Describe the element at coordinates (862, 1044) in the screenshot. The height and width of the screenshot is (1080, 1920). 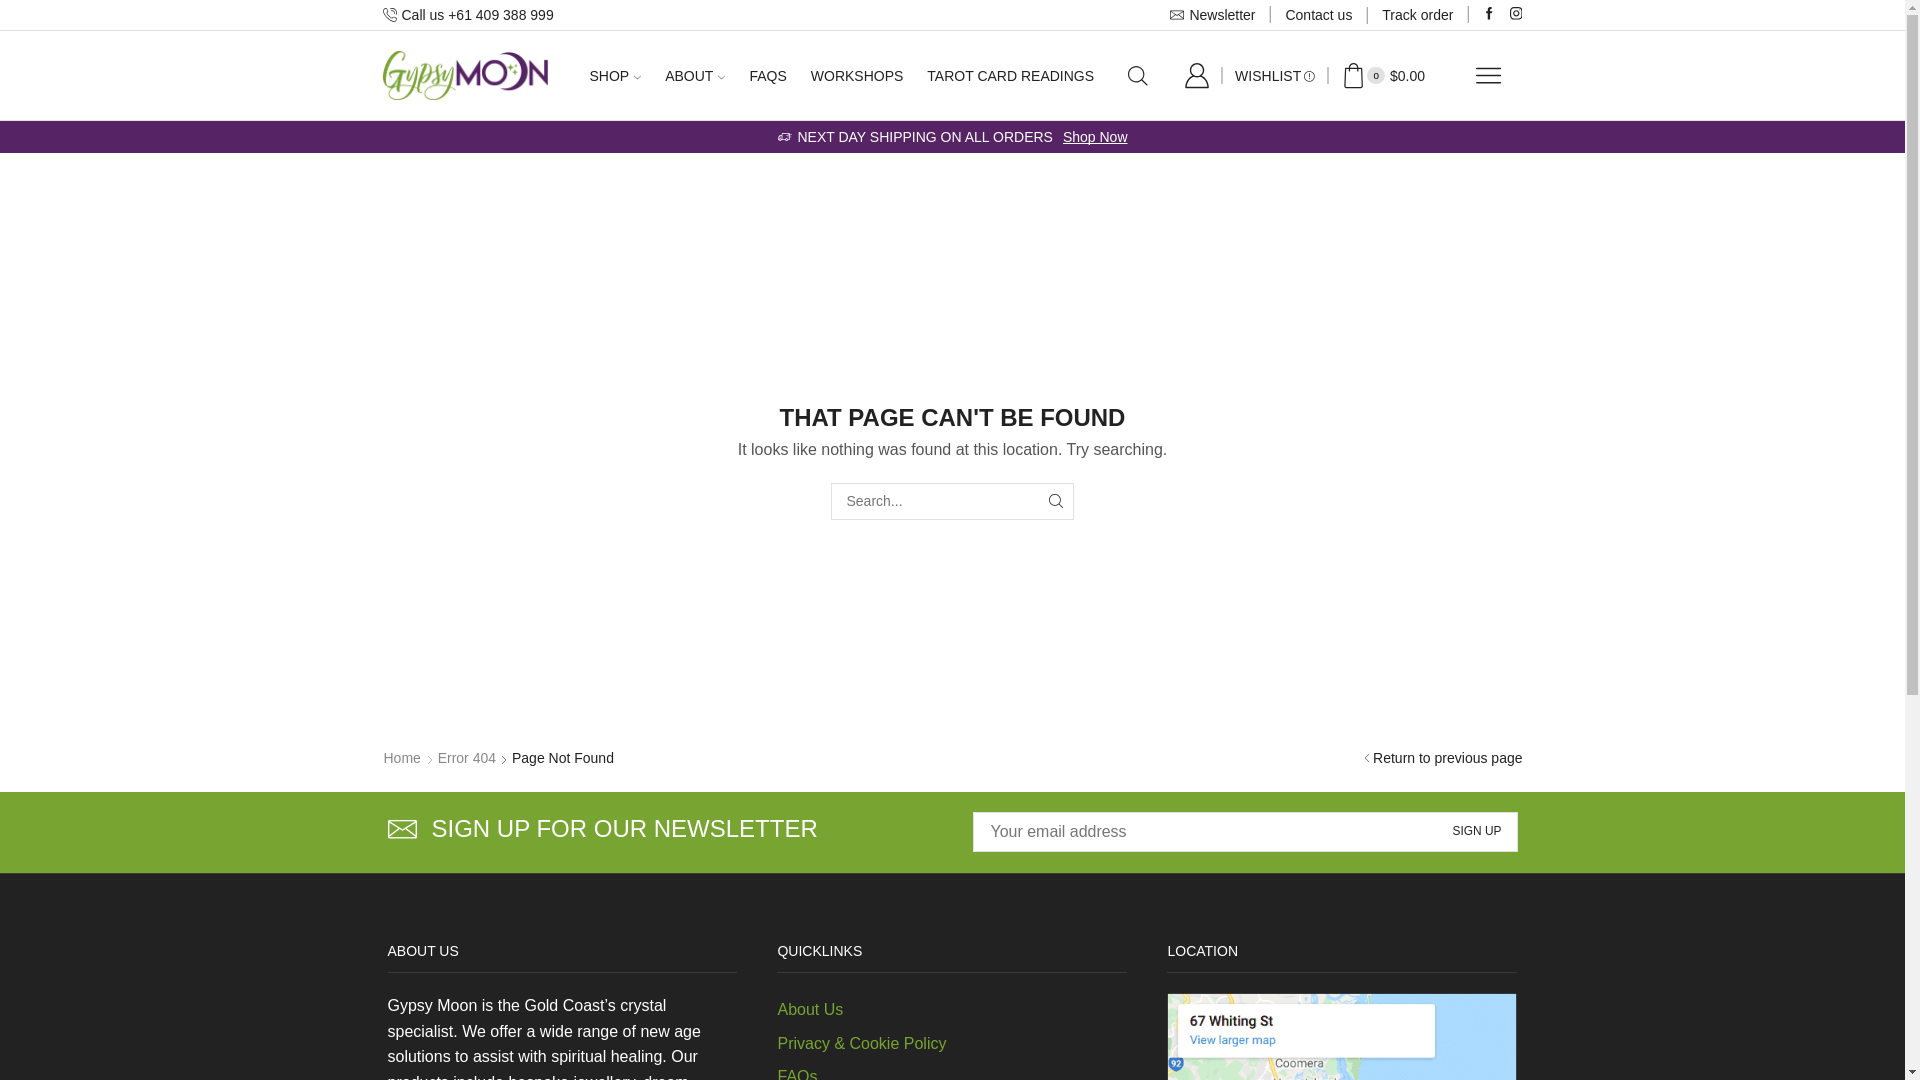
I see `Privacy & Cookie Policy` at that location.